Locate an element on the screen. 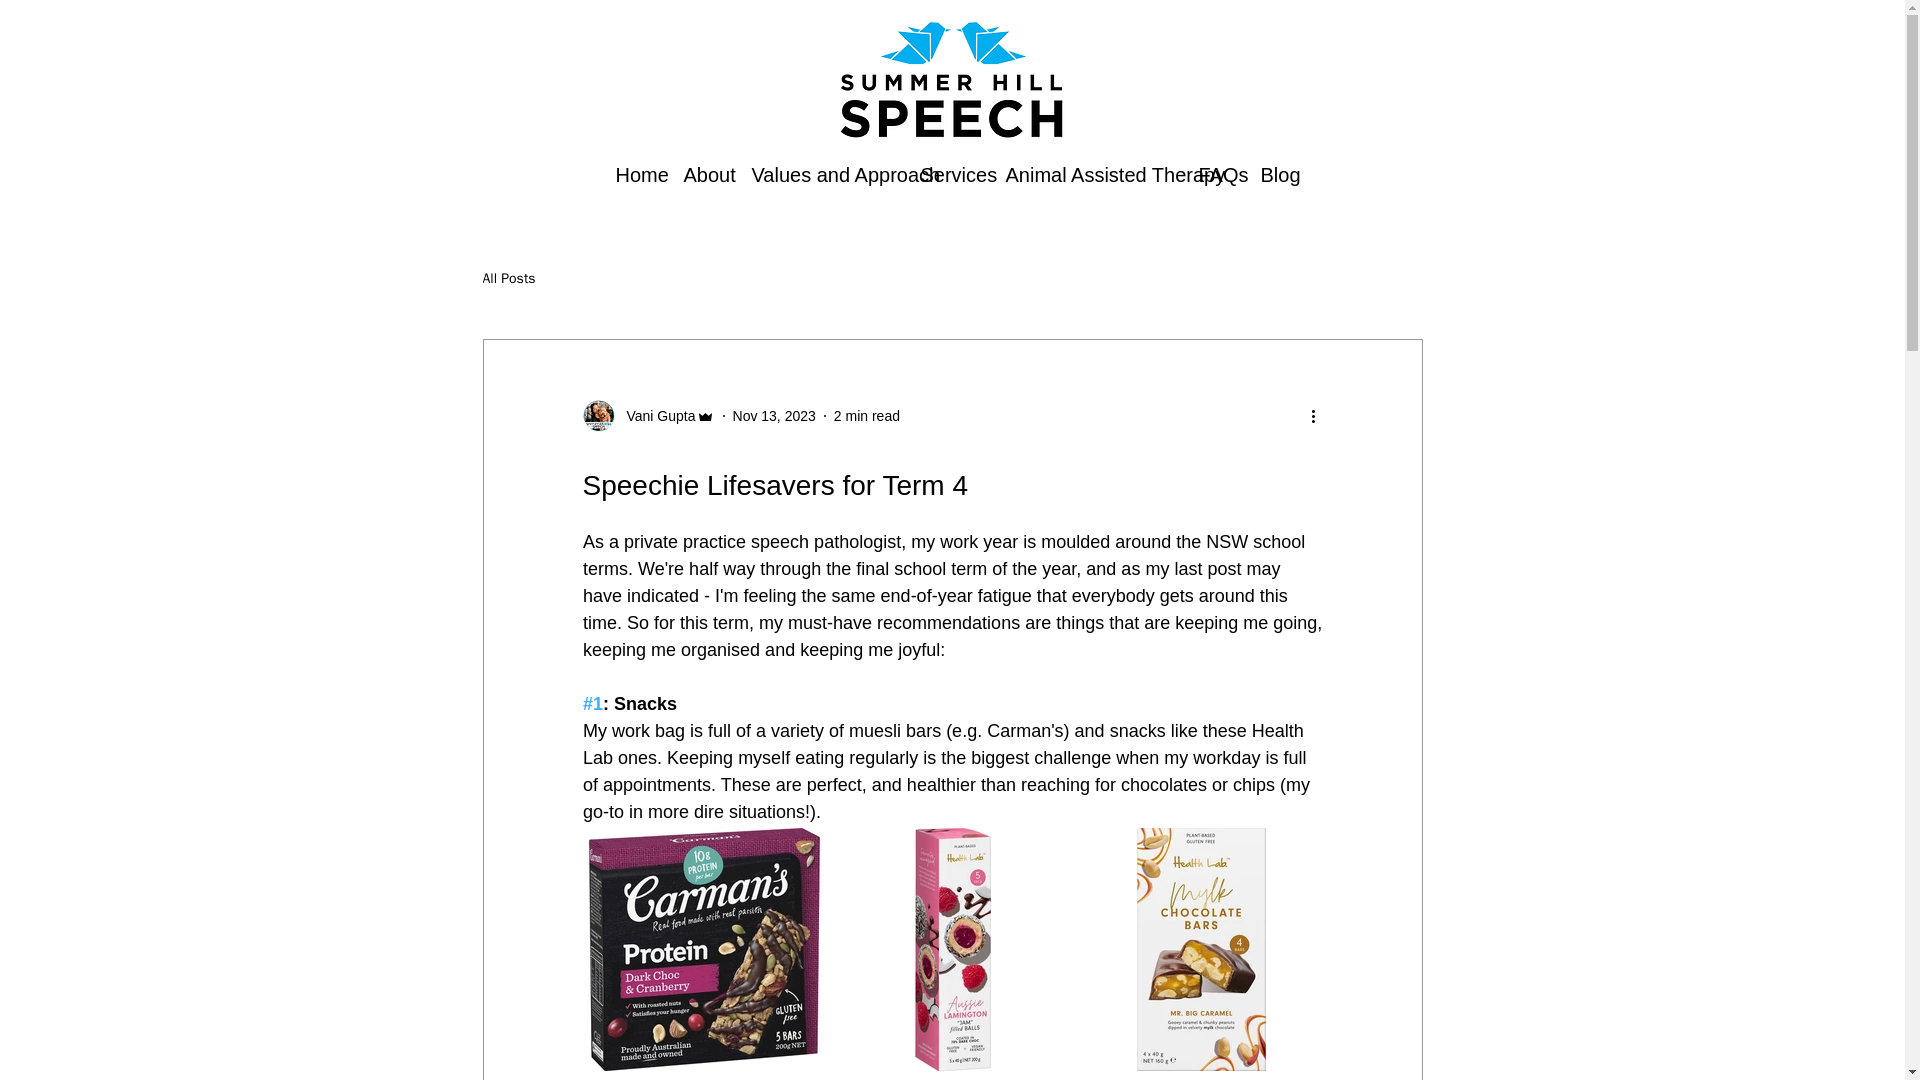 The width and height of the screenshot is (1920, 1080). Animal Assisted Therapy is located at coordinates (1086, 174).